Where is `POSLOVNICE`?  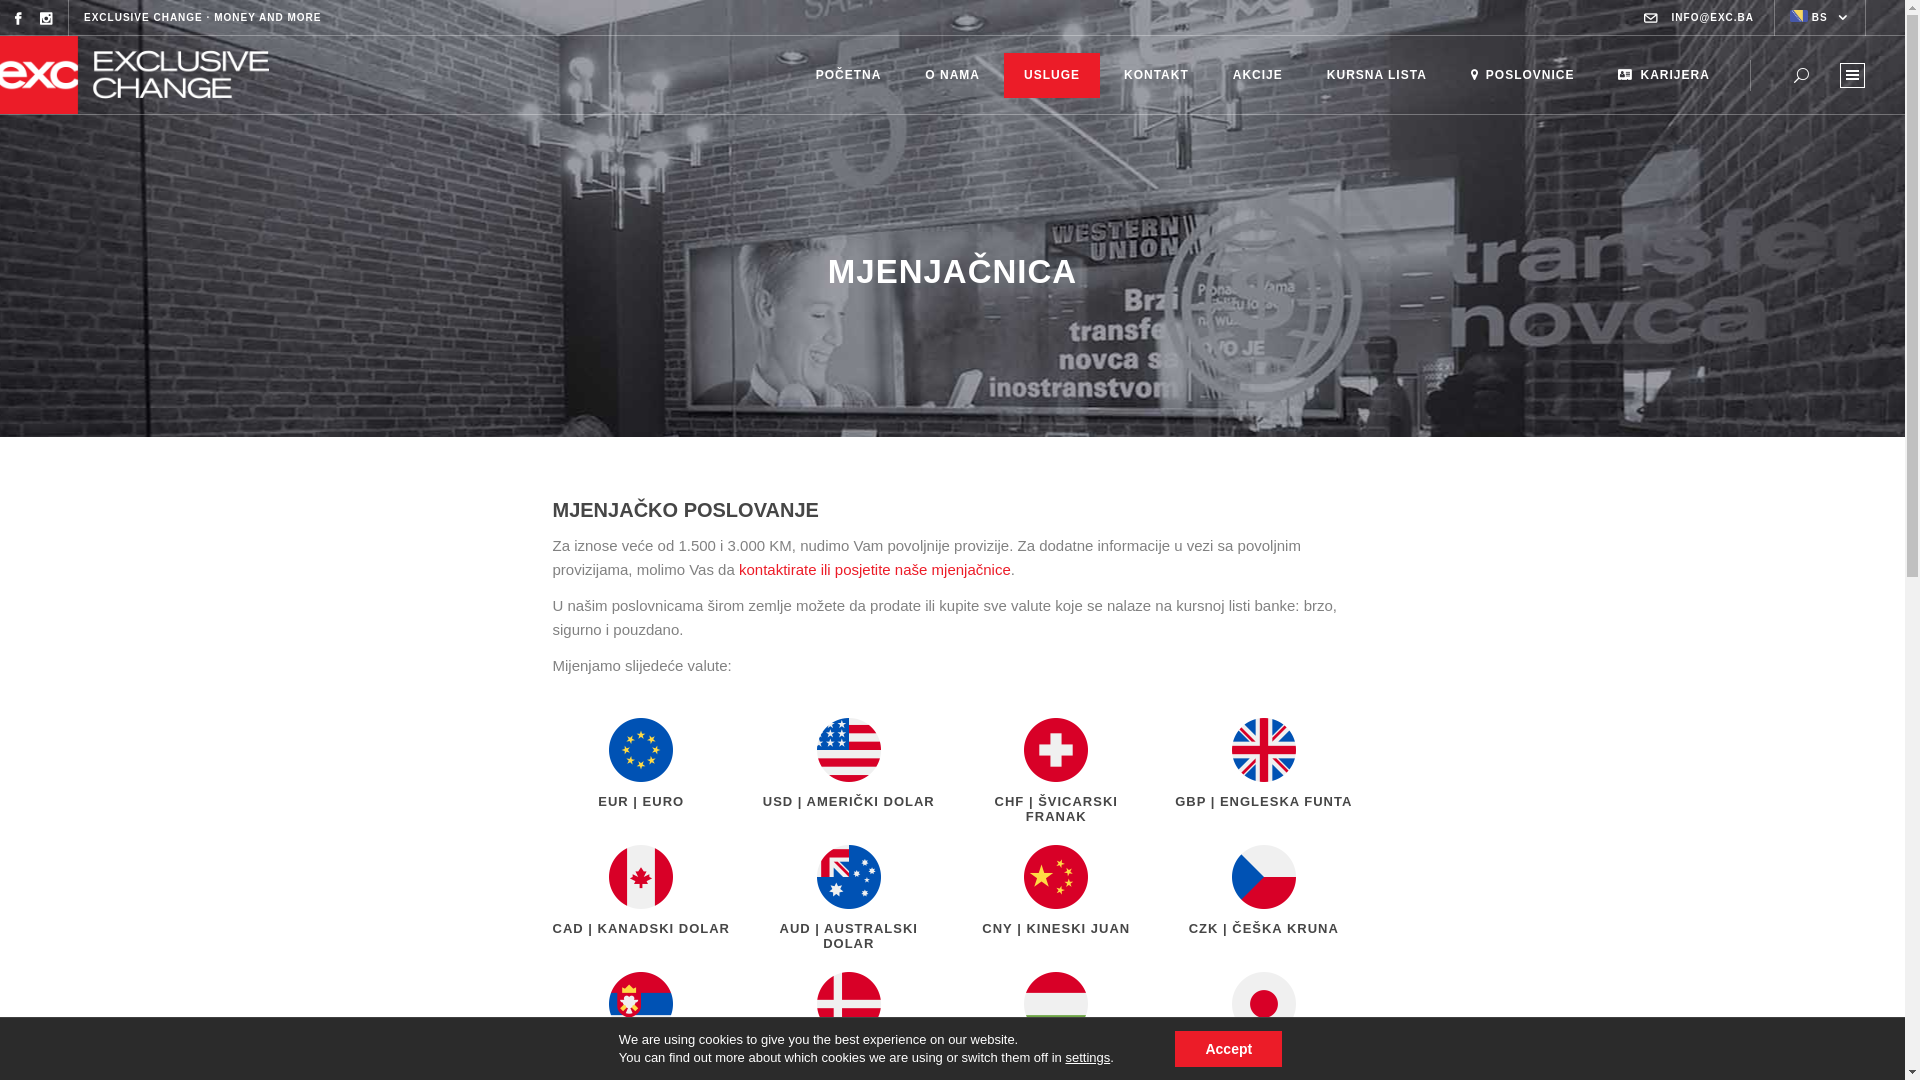
POSLOVNICE is located at coordinates (1523, 75).